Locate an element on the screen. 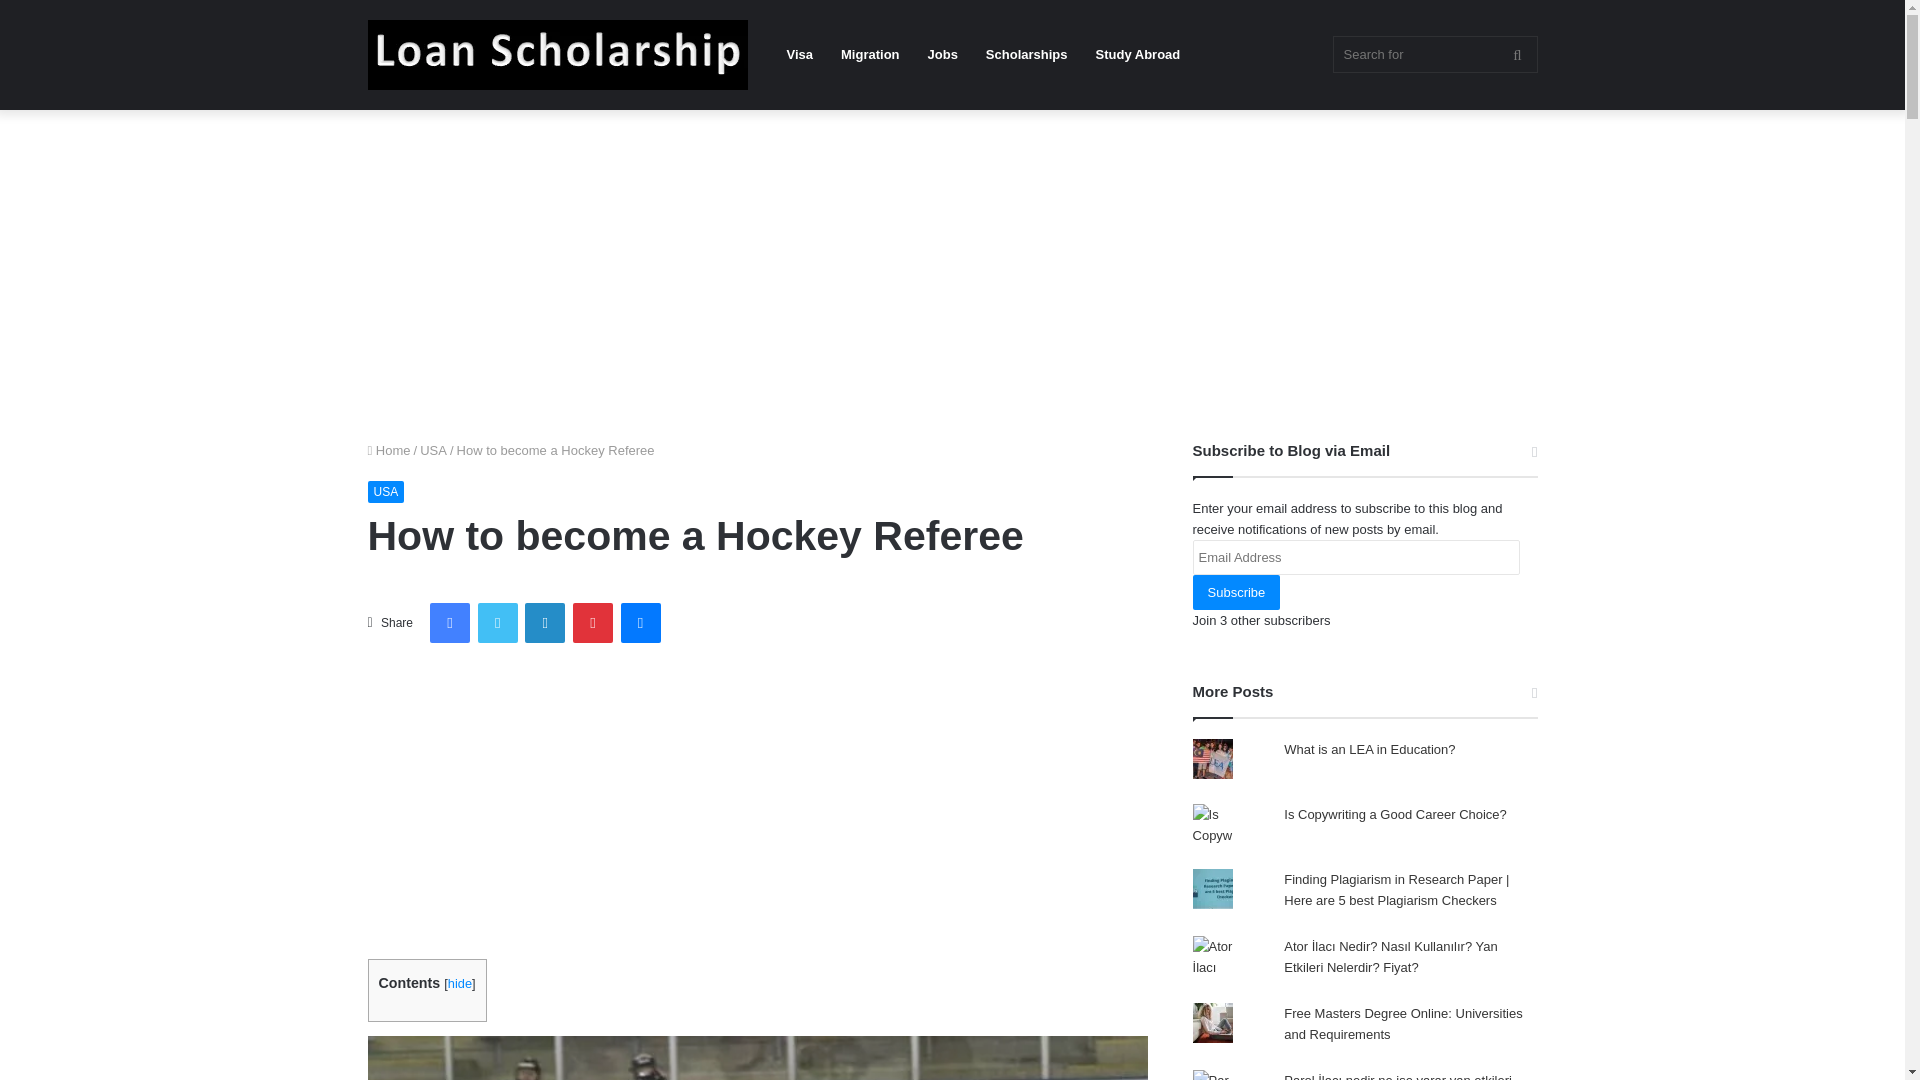 The height and width of the screenshot is (1080, 1920). hide is located at coordinates (460, 984).